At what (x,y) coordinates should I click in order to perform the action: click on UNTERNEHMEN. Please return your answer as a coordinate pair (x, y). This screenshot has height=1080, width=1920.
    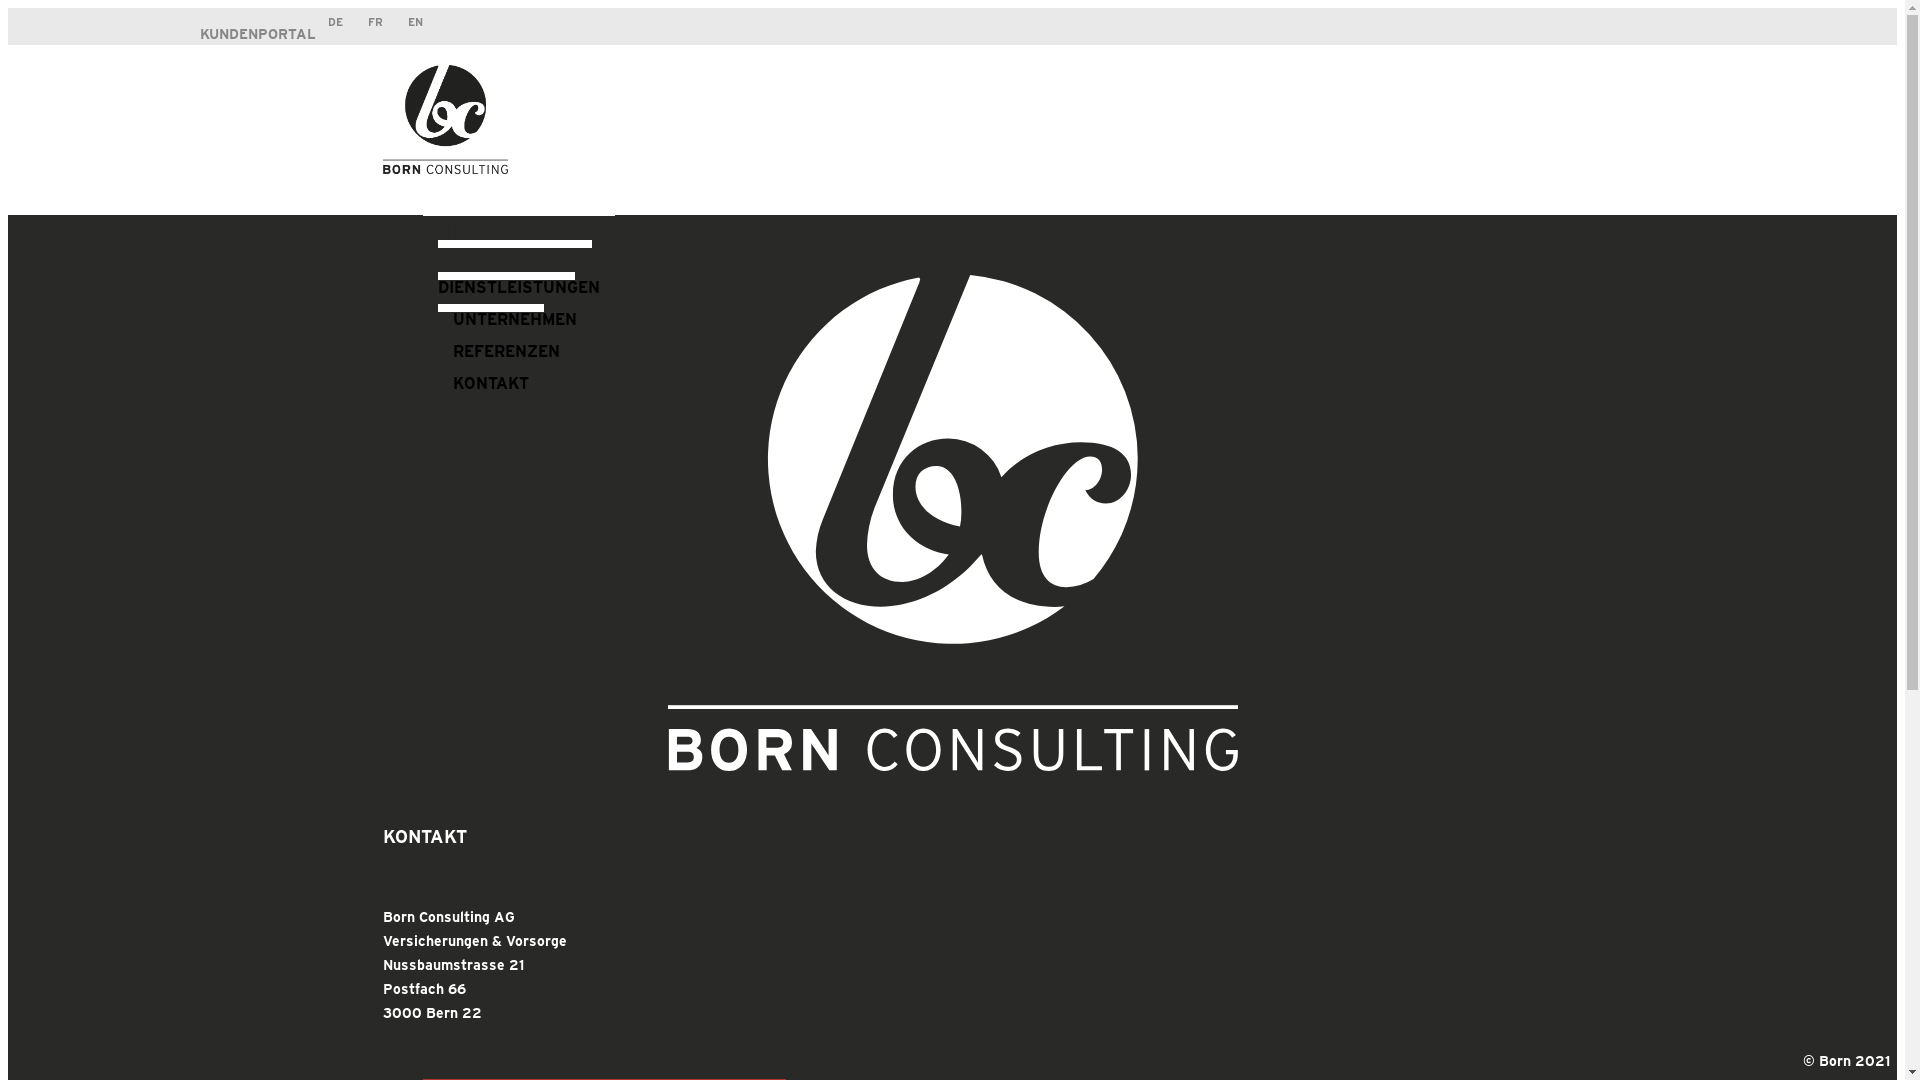
    Looking at the image, I should click on (515, 310).